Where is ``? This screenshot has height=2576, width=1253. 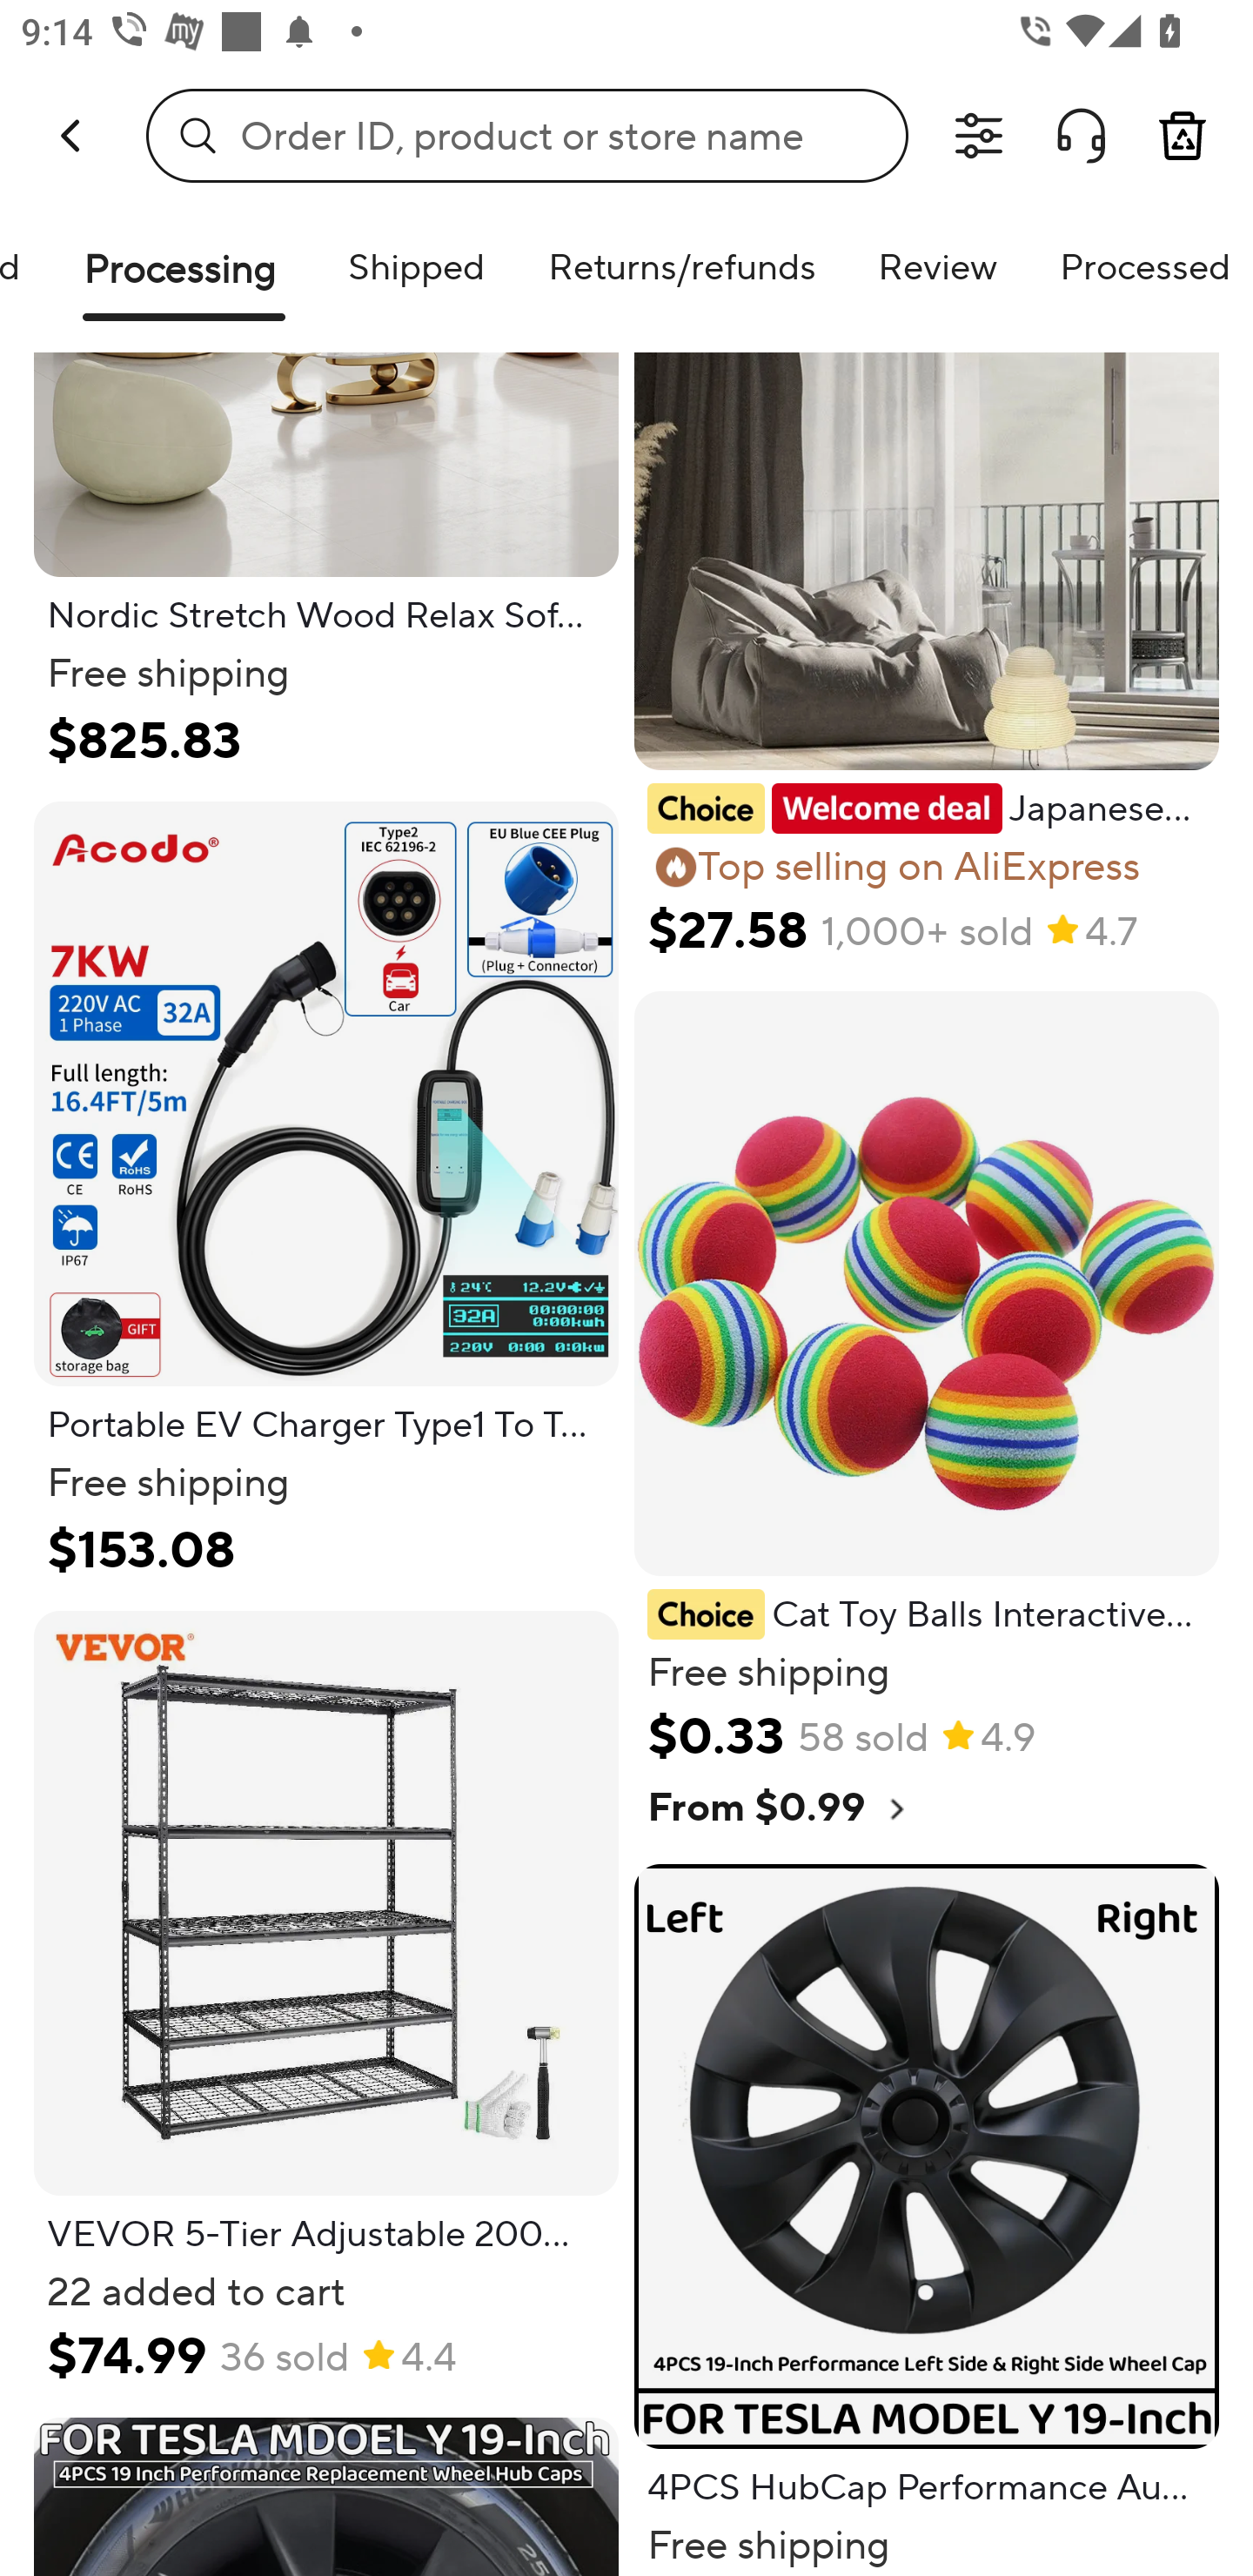  is located at coordinates (978, 136).